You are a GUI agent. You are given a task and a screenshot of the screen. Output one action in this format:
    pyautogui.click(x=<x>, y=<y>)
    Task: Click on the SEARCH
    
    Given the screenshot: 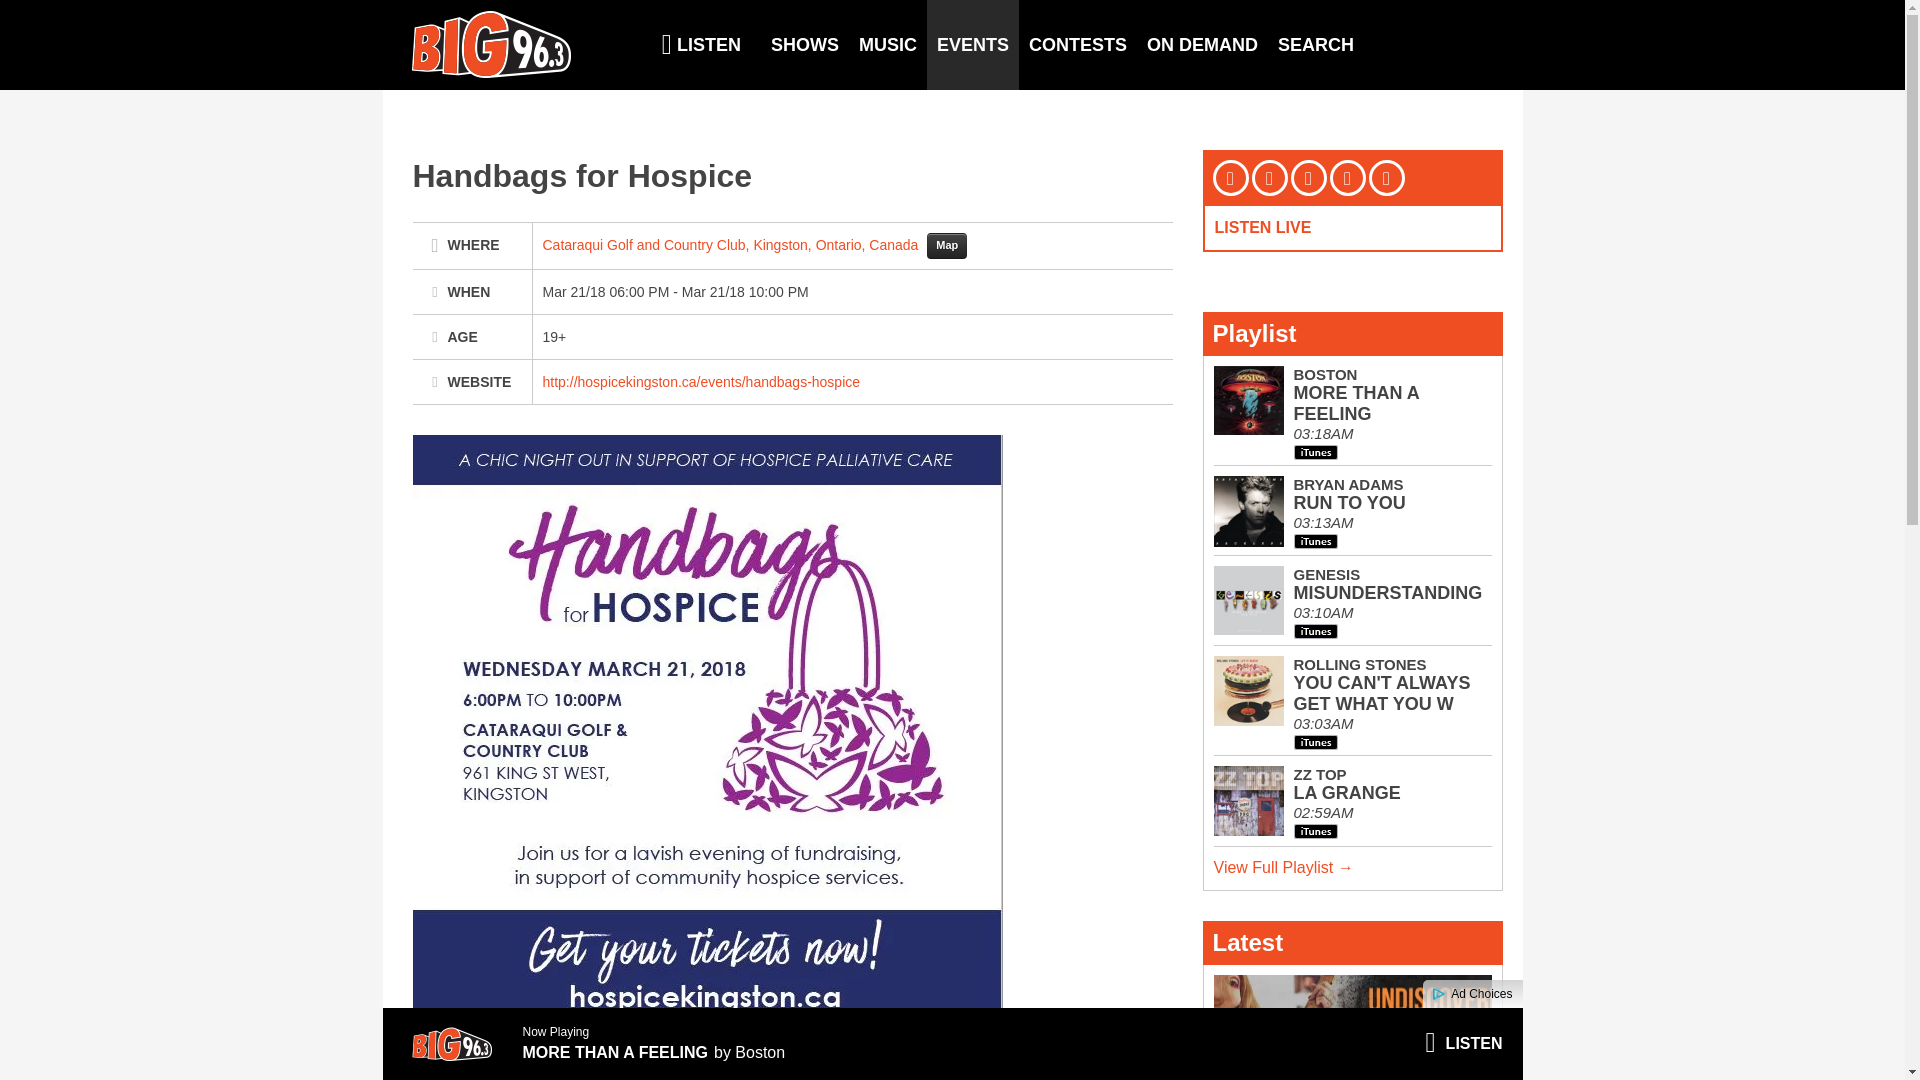 What is the action you would take?
    pyautogui.click(x=1315, y=44)
    